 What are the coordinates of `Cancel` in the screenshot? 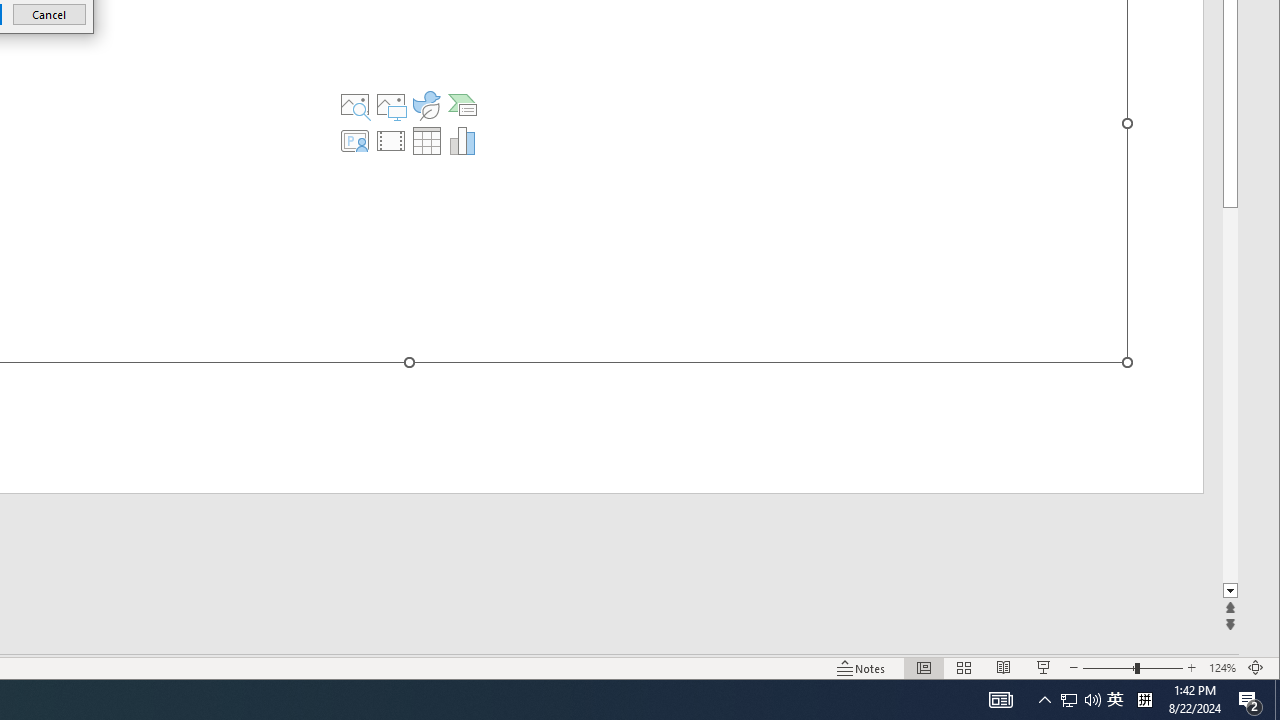 It's located at (49, 14).